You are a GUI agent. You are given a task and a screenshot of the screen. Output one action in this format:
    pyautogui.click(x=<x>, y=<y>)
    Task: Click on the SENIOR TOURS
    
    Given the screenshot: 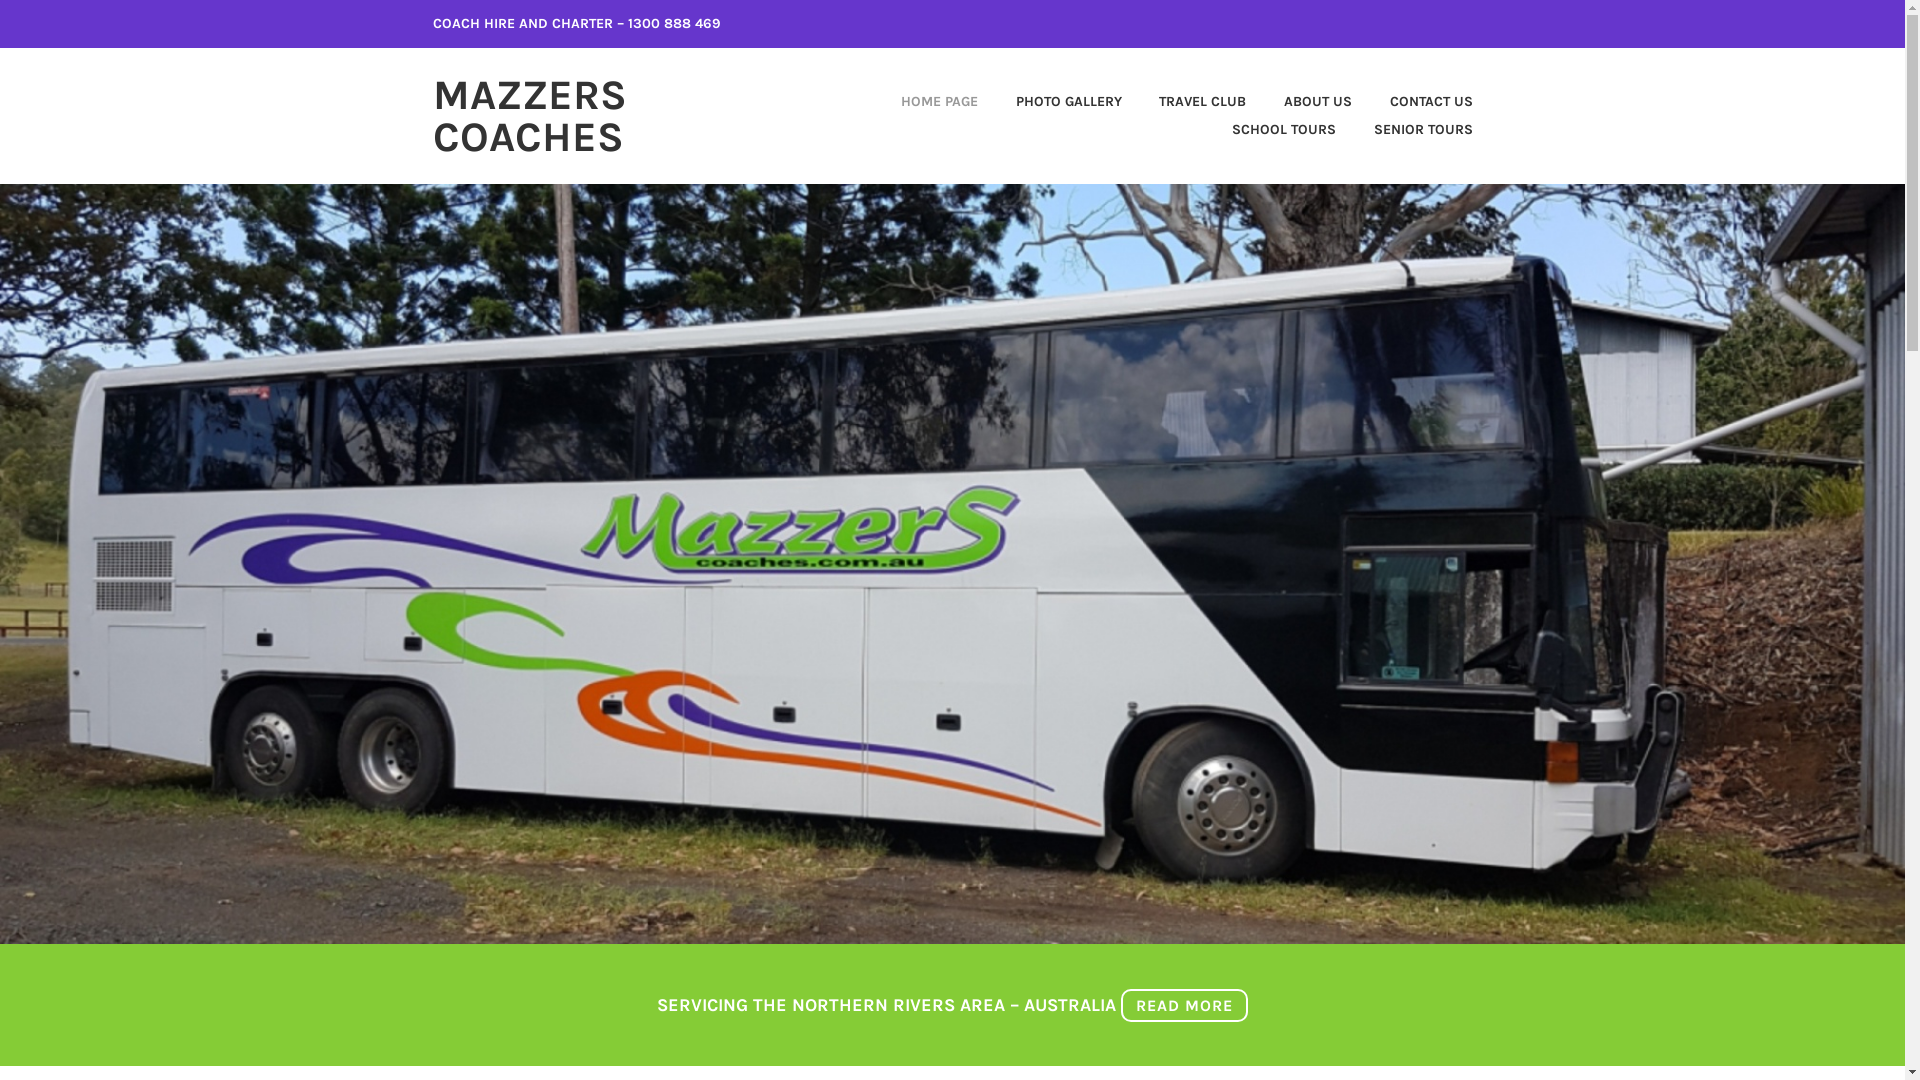 What is the action you would take?
    pyautogui.click(x=1406, y=130)
    